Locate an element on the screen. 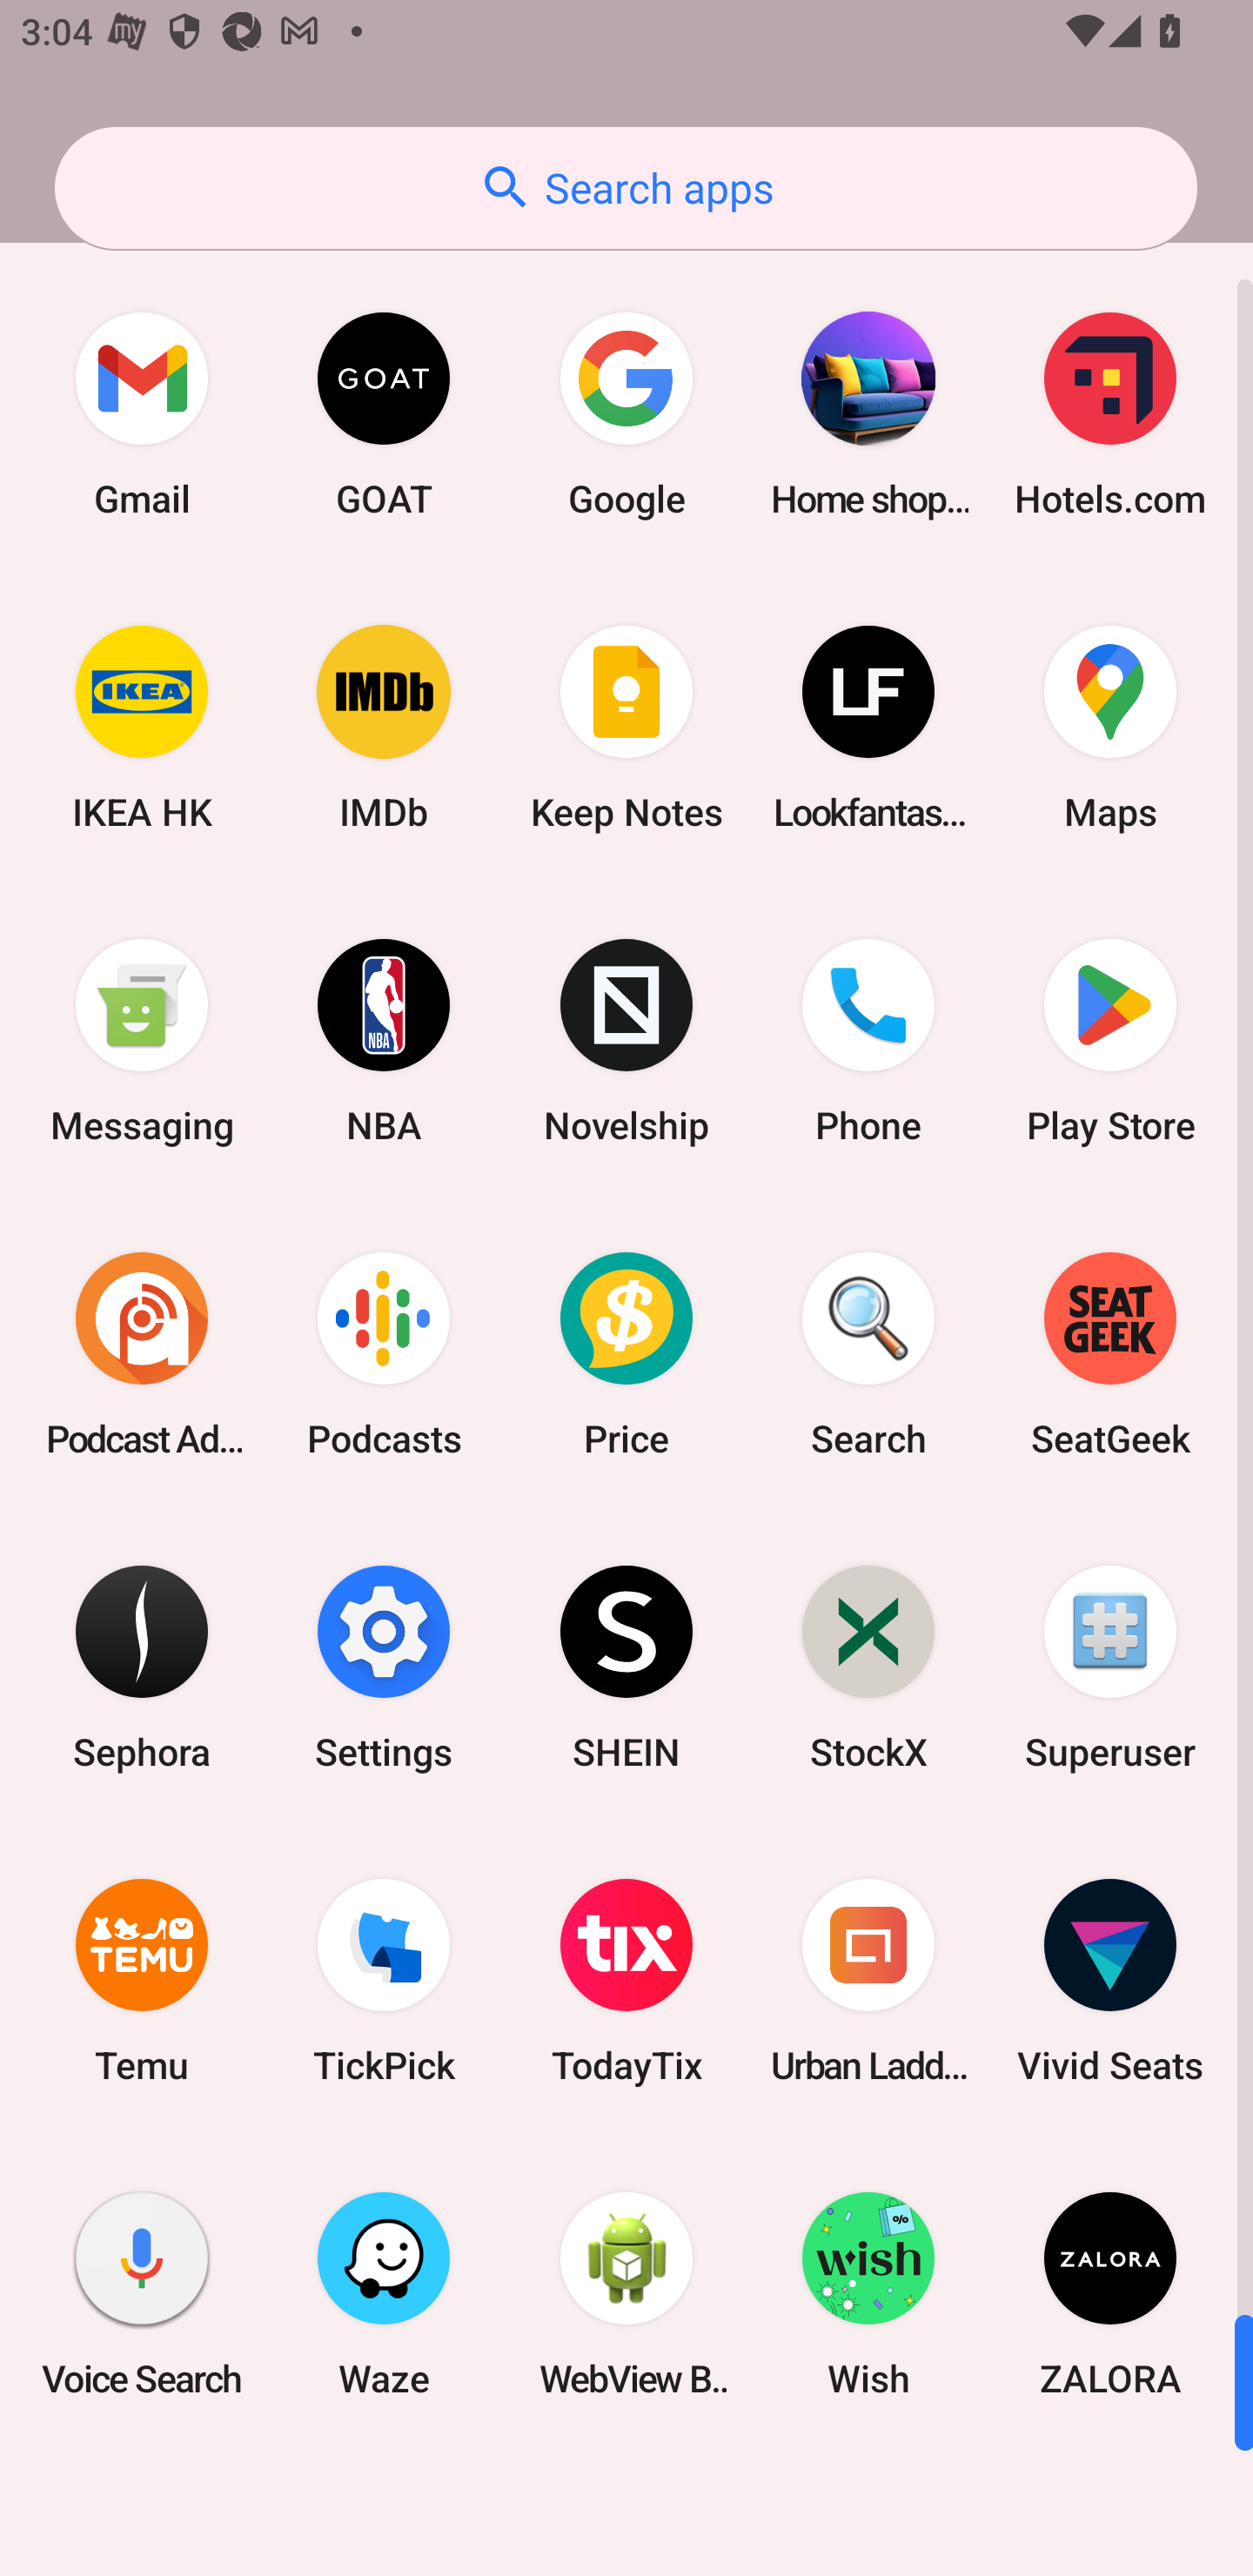  WebView Browser Tester is located at coordinates (626, 2293).